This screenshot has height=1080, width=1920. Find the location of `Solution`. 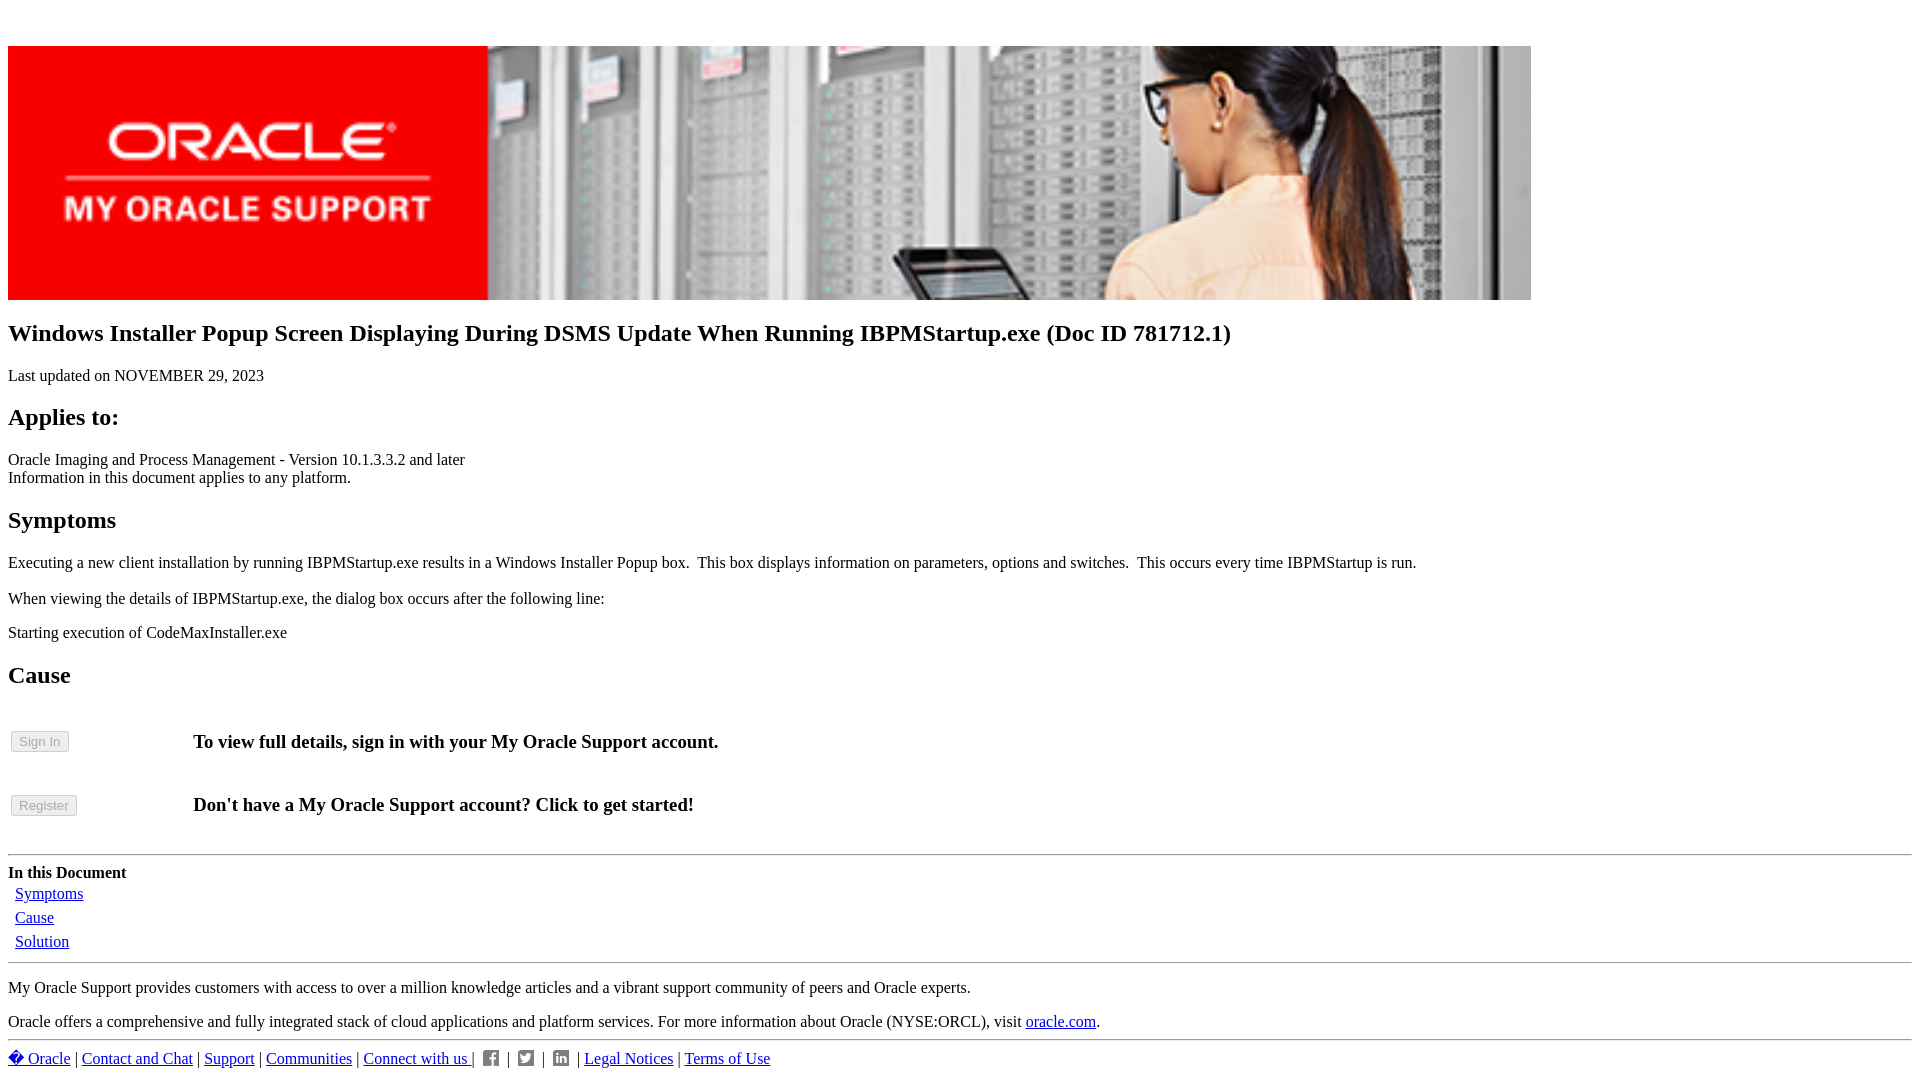

Solution is located at coordinates (42, 942).